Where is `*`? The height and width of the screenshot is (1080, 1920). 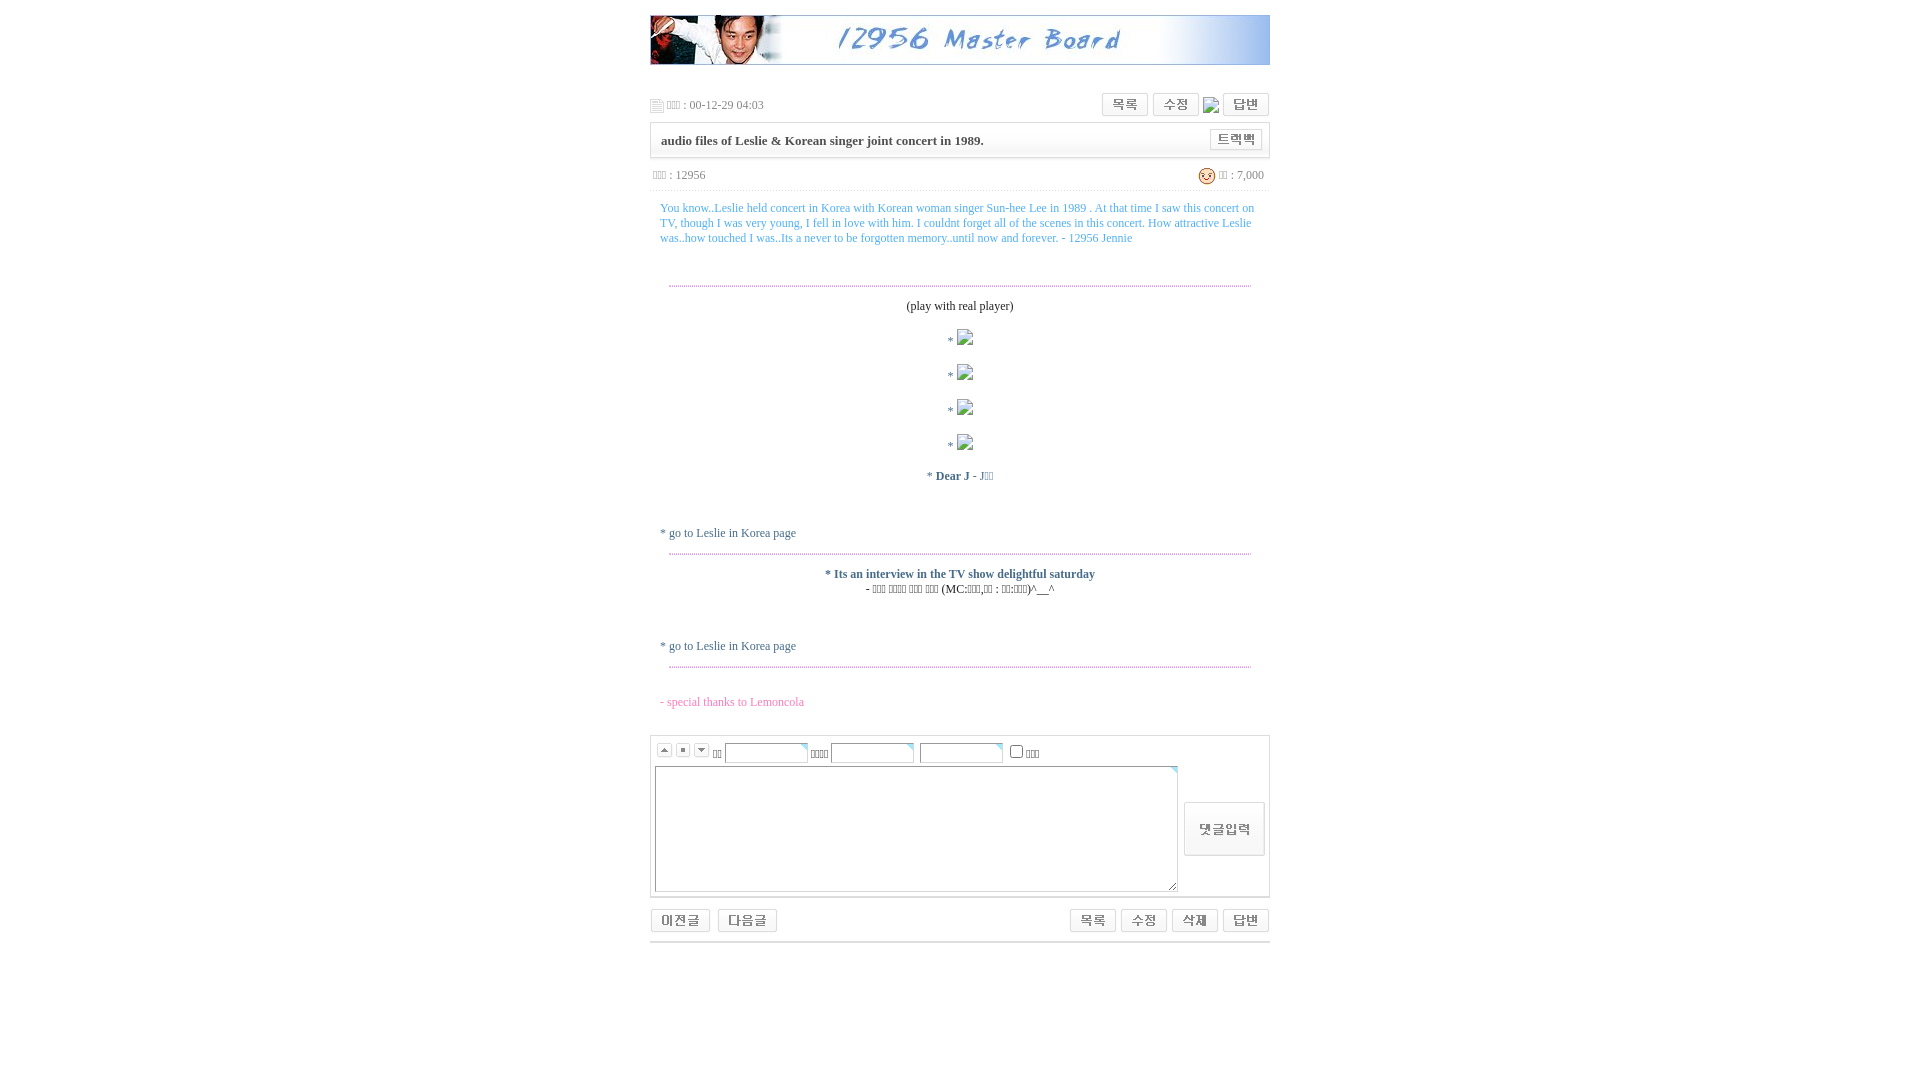
* is located at coordinates (960, 341).